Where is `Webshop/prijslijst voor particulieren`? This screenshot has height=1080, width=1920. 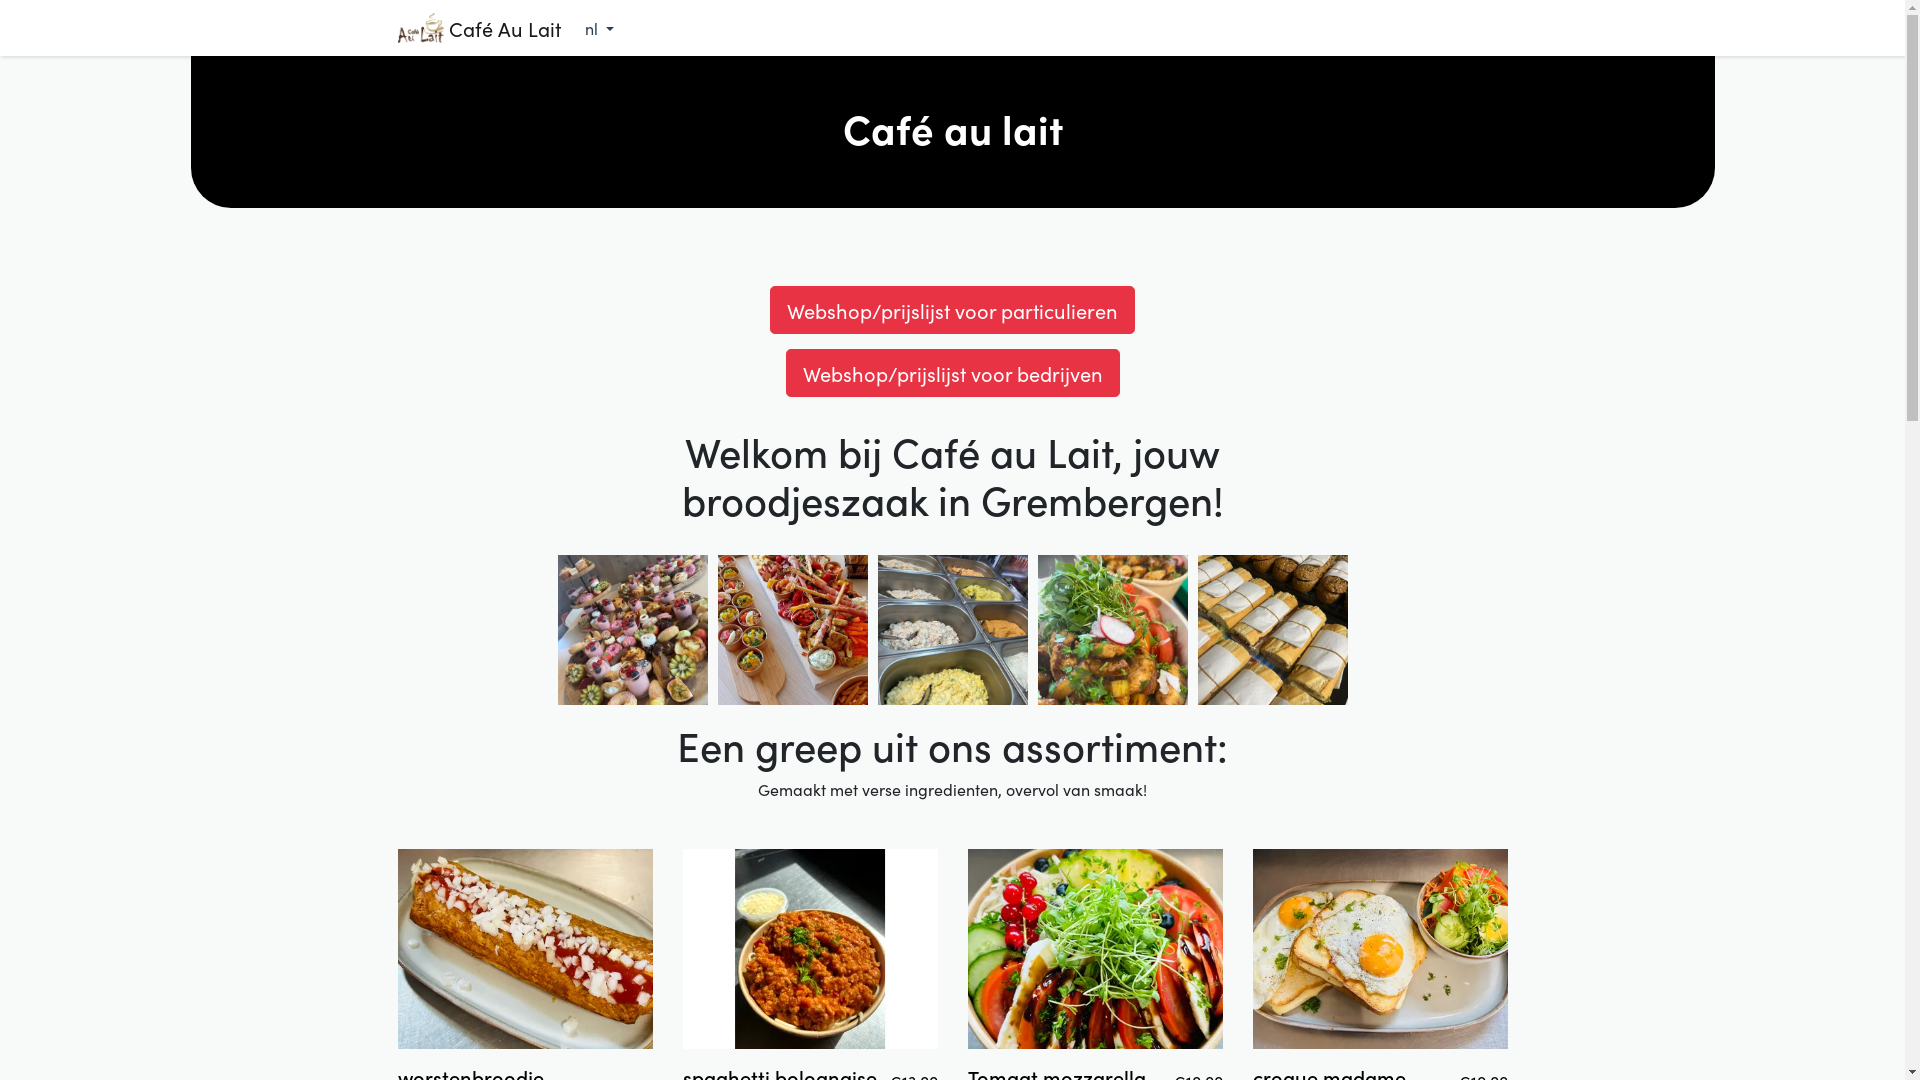 Webshop/prijslijst voor particulieren is located at coordinates (952, 310).